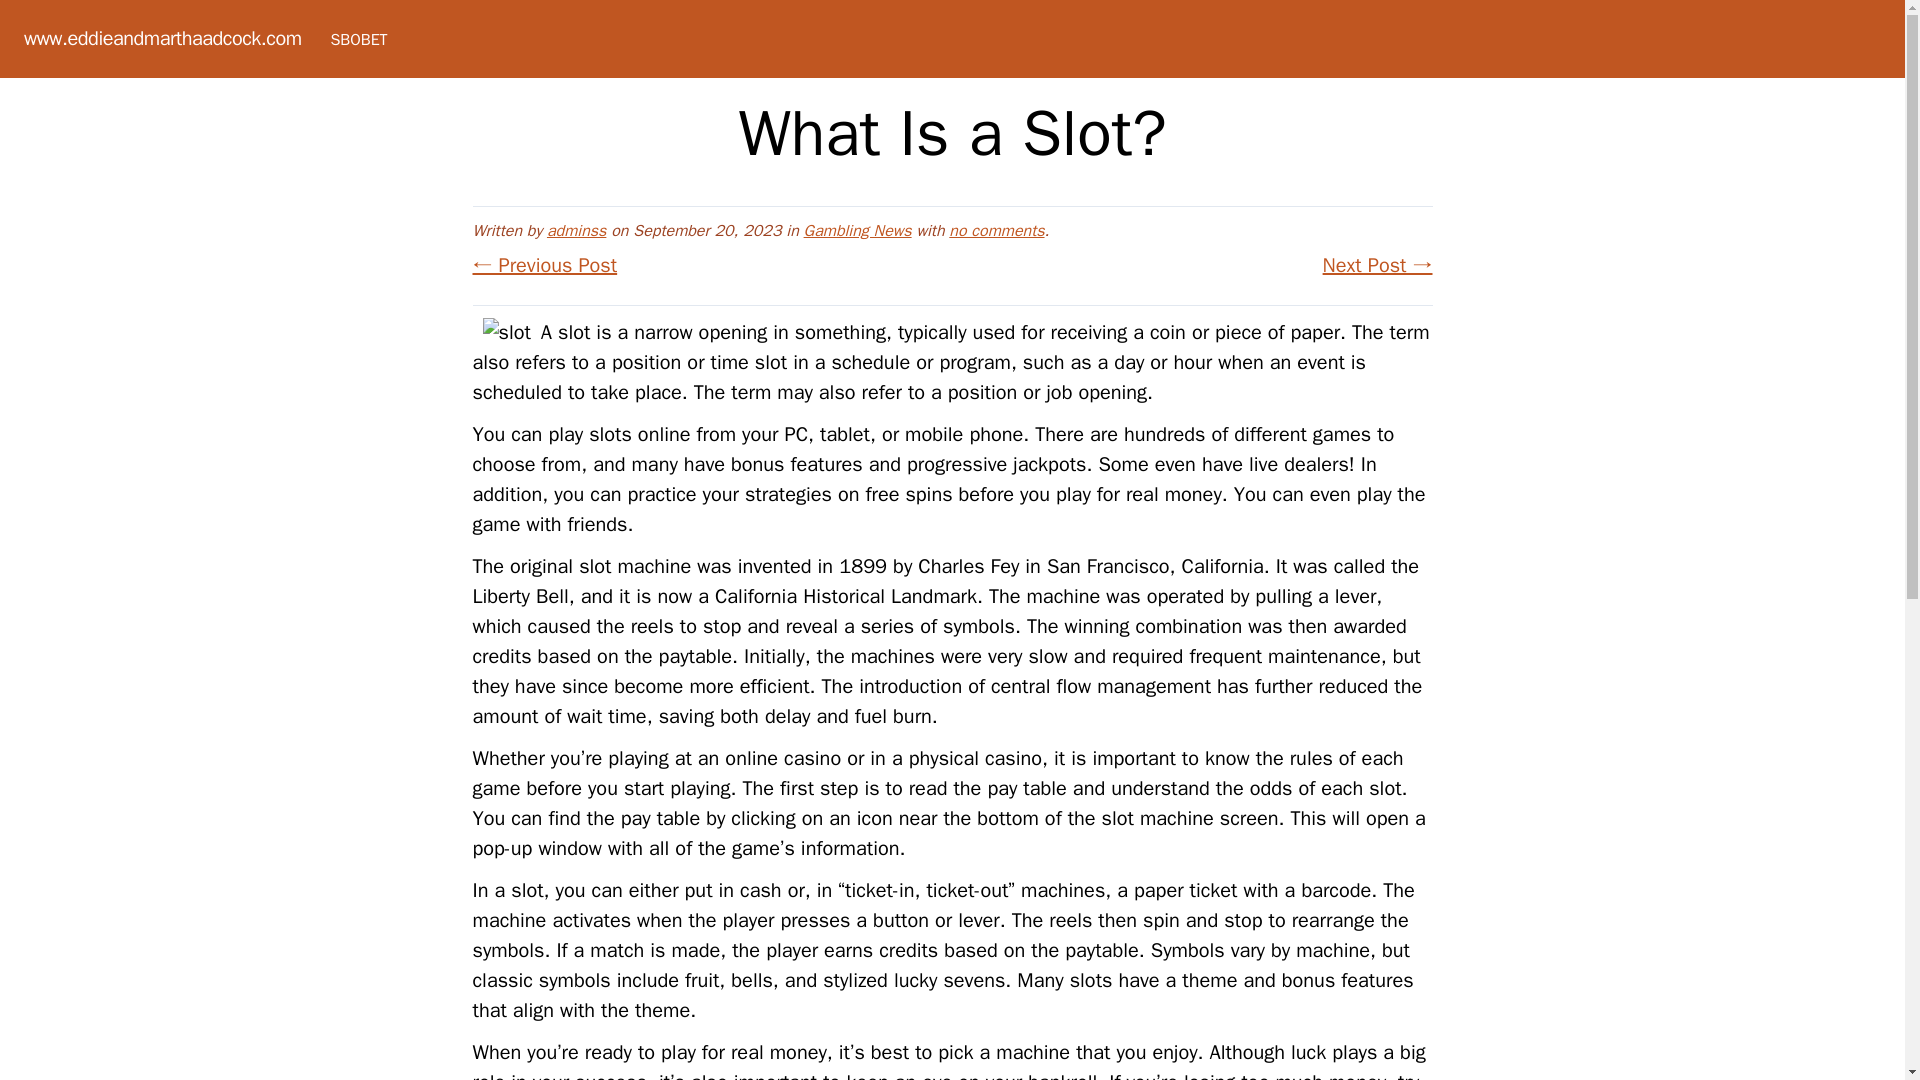  Describe the element at coordinates (858, 230) in the screenshot. I see `Gambling News` at that location.